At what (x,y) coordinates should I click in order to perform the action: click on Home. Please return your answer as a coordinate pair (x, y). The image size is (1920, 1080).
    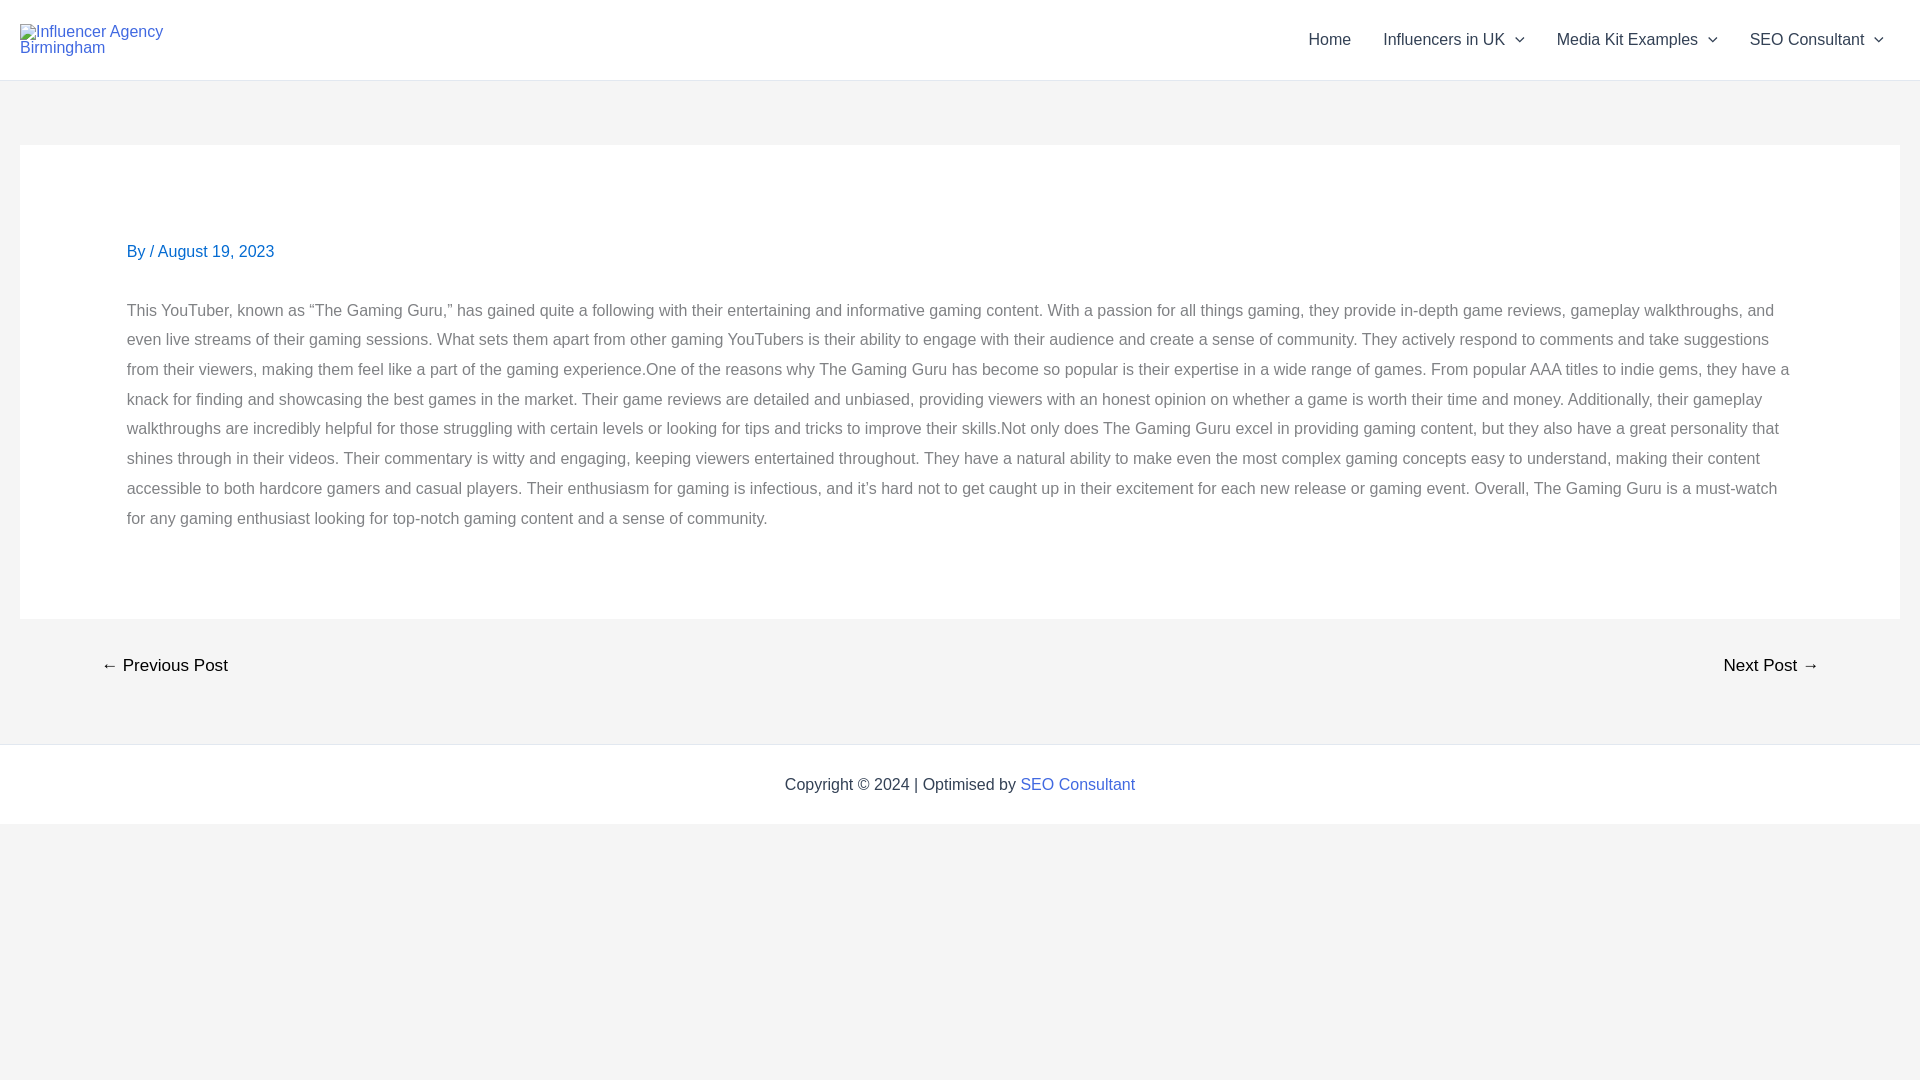
    Looking at the image, I should click on (1330, 40).